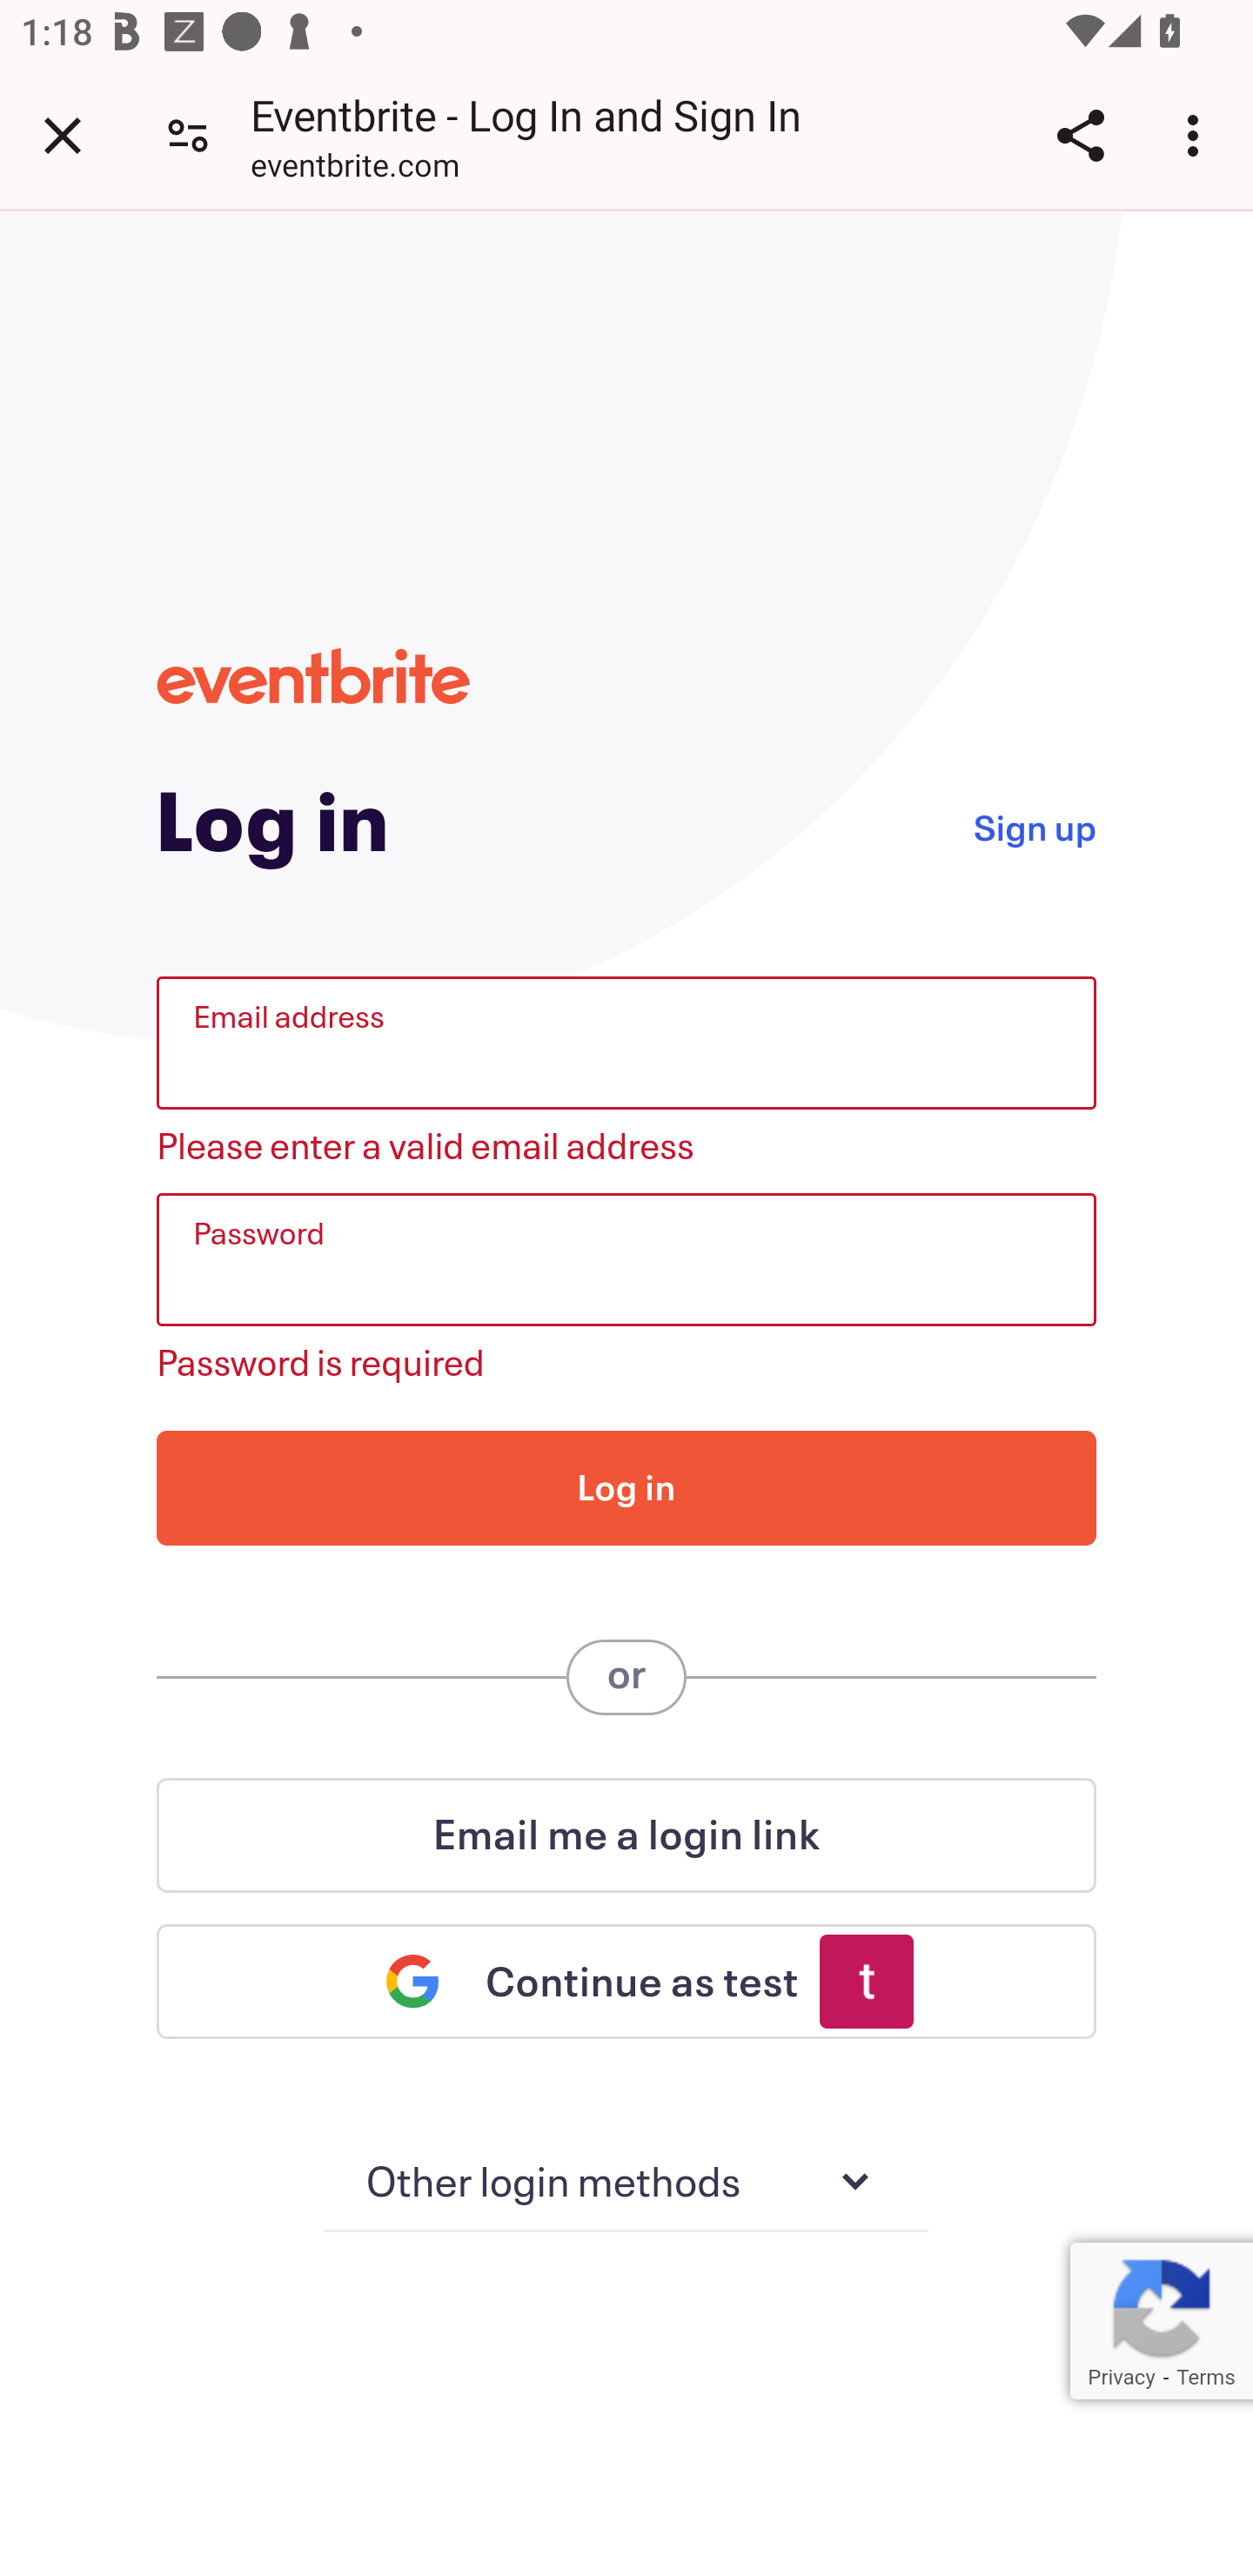 This screenshot has width=1253, height=2576. I want to click on eventbrite.com, so click(355, 169).